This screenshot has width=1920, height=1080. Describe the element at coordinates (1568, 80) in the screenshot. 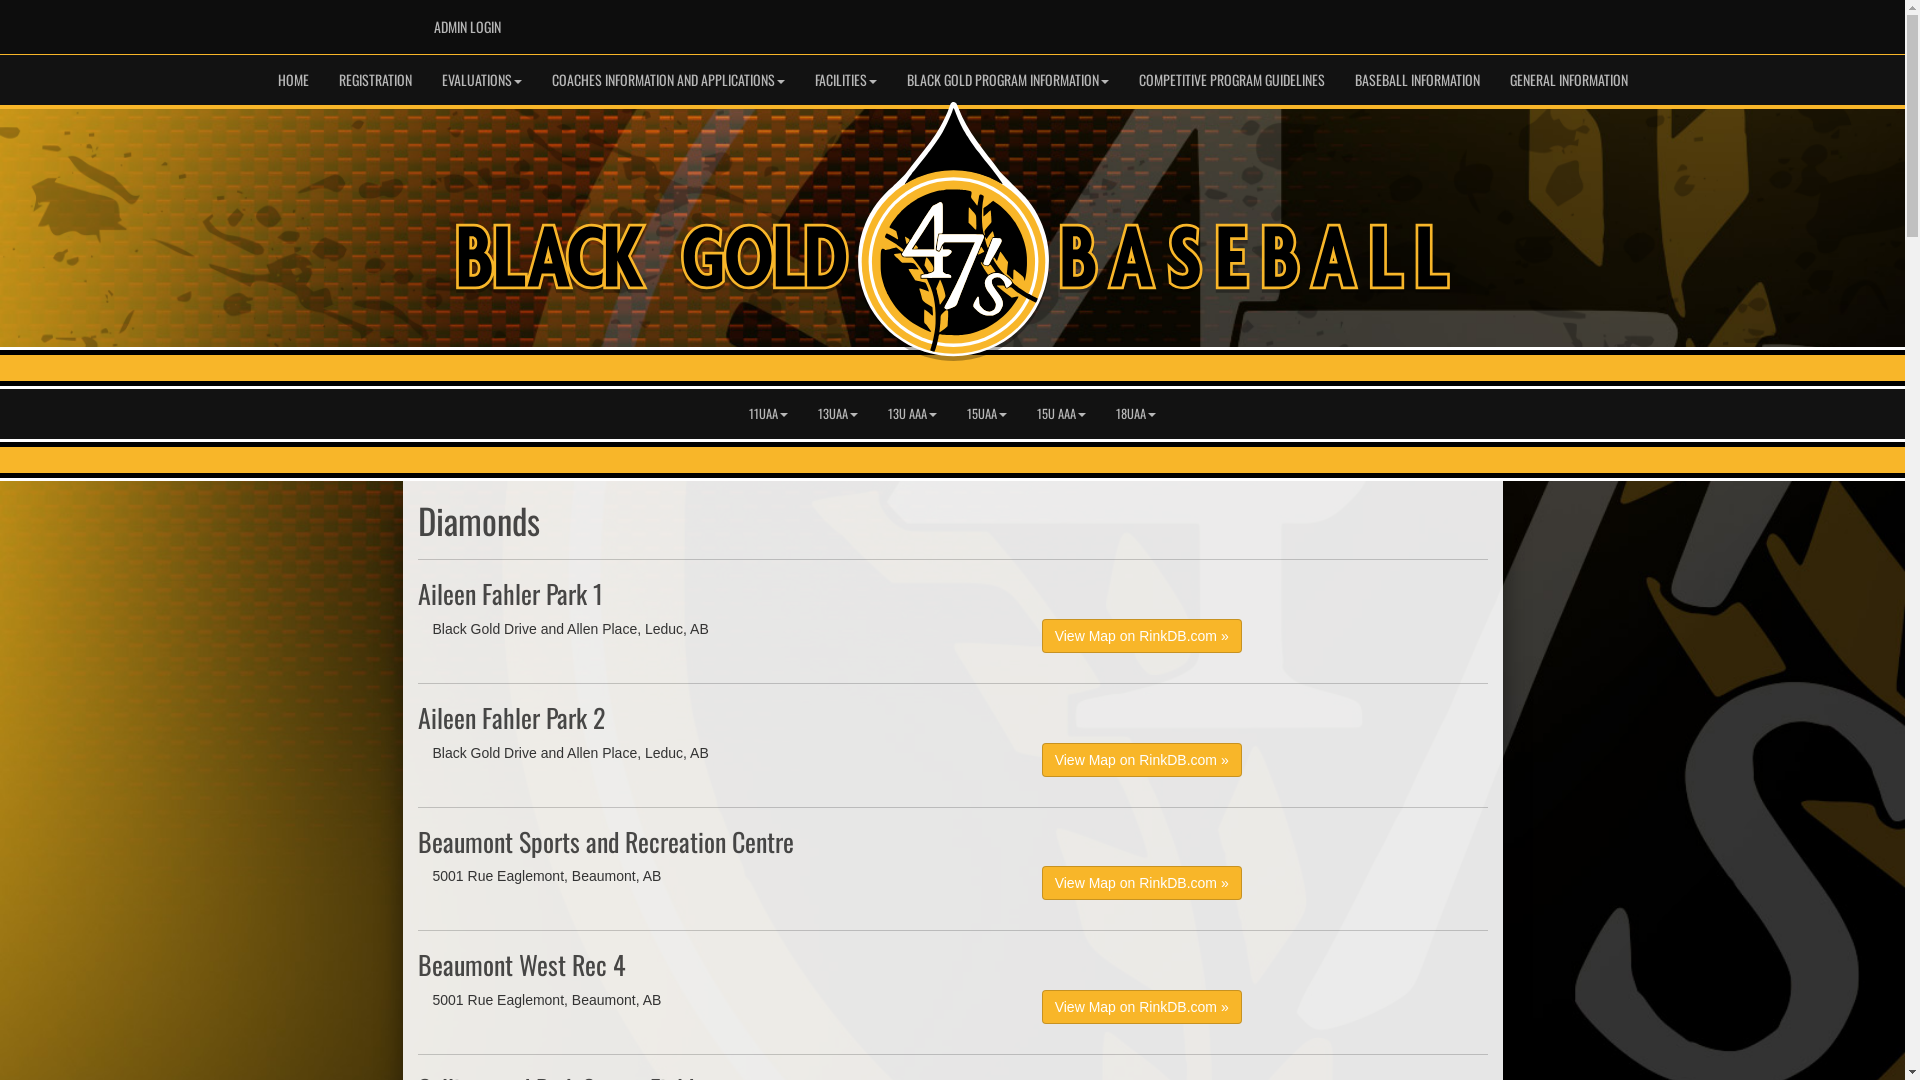

I see `GENERAL INFORMATION` at that location.